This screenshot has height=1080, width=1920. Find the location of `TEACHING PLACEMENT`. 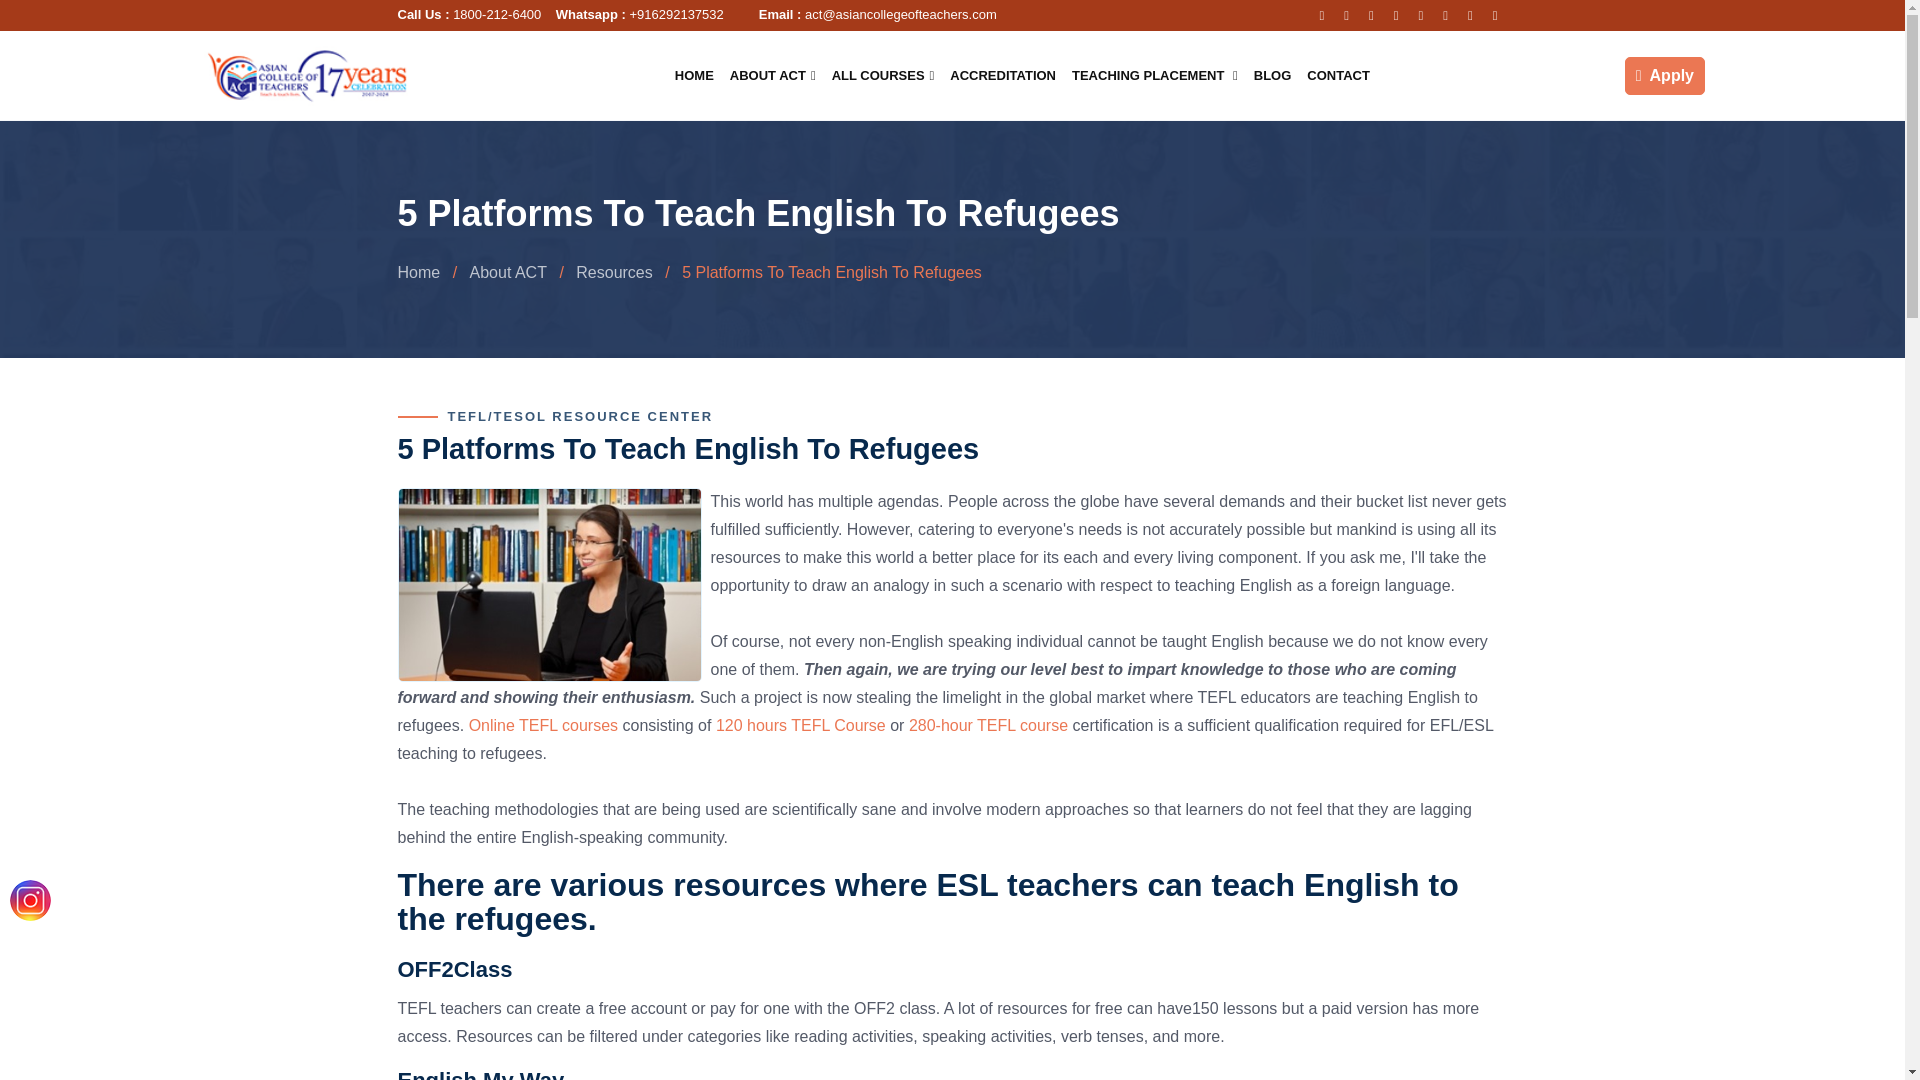

TEACHING PLACEMENT is located at coordinates (1154, 74).